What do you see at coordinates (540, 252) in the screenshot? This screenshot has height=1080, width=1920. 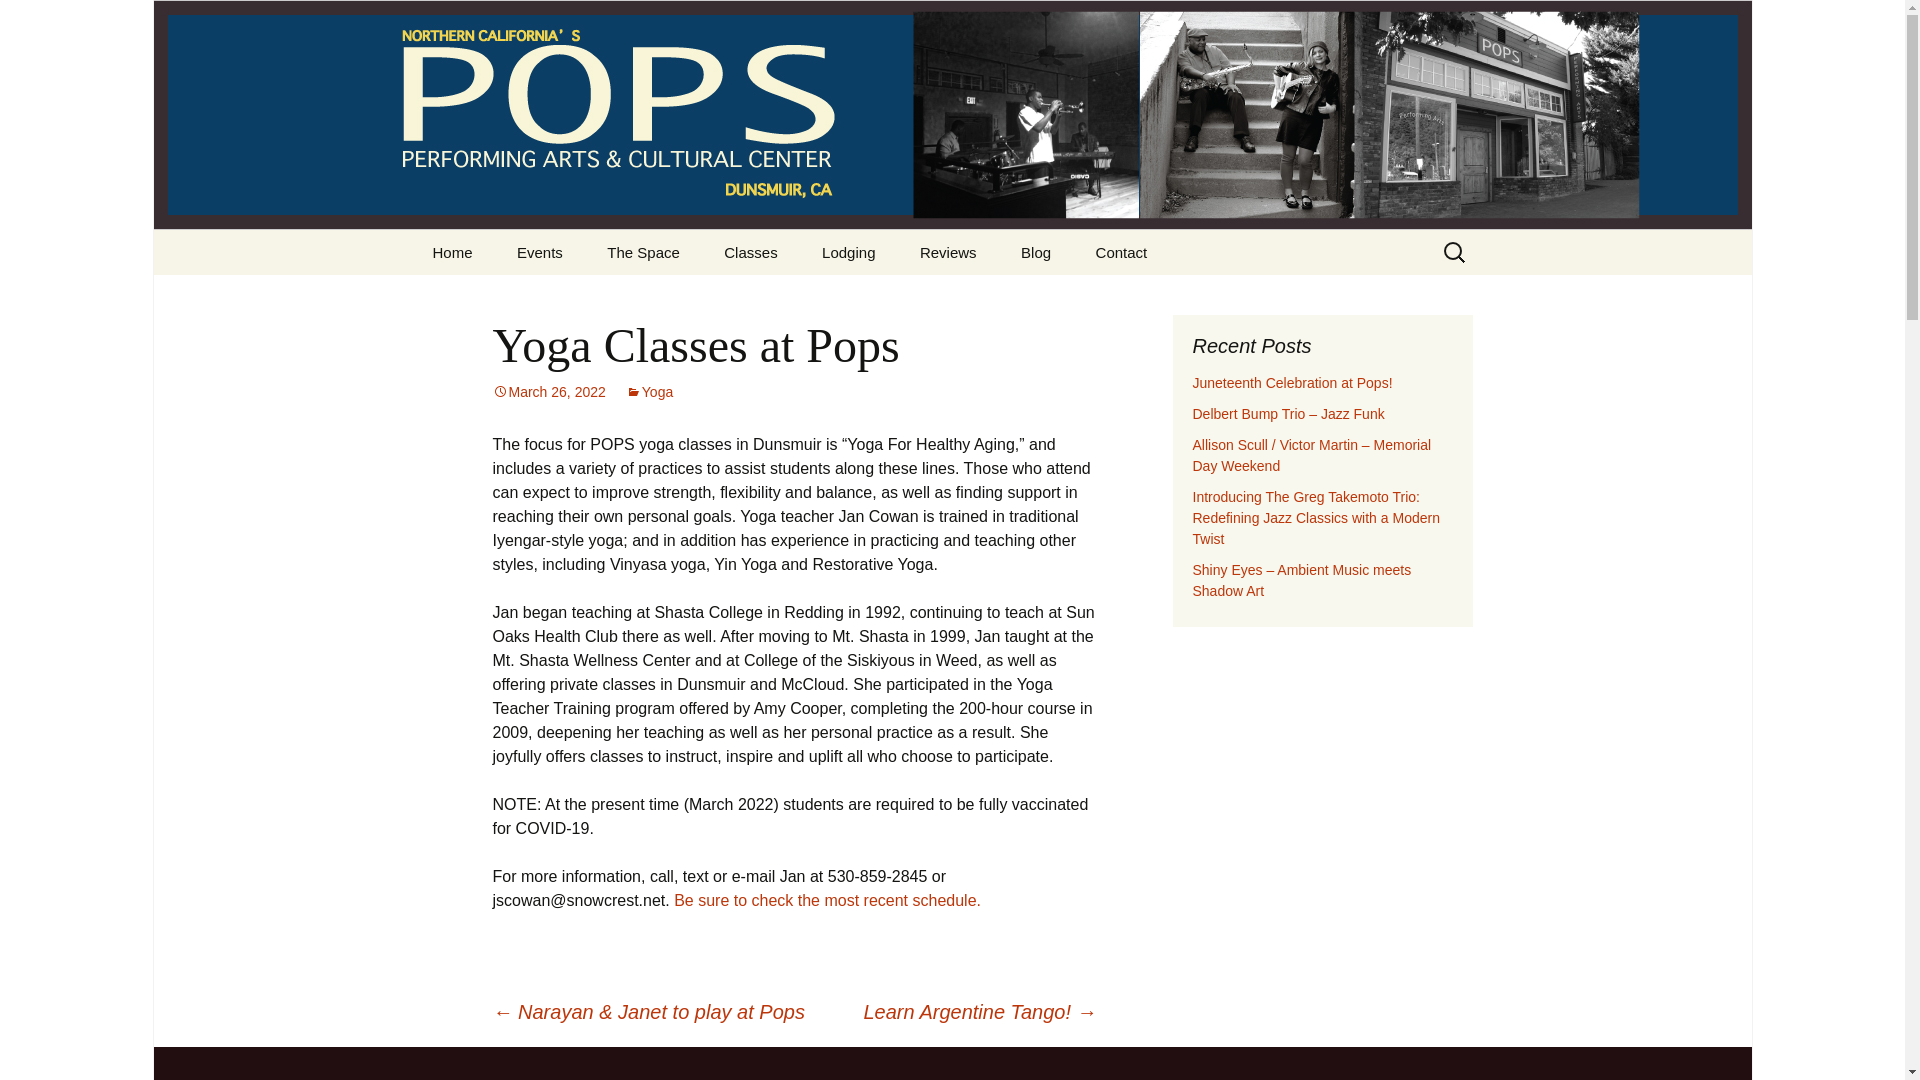 I see `Events` at bounding box center [540, 252].